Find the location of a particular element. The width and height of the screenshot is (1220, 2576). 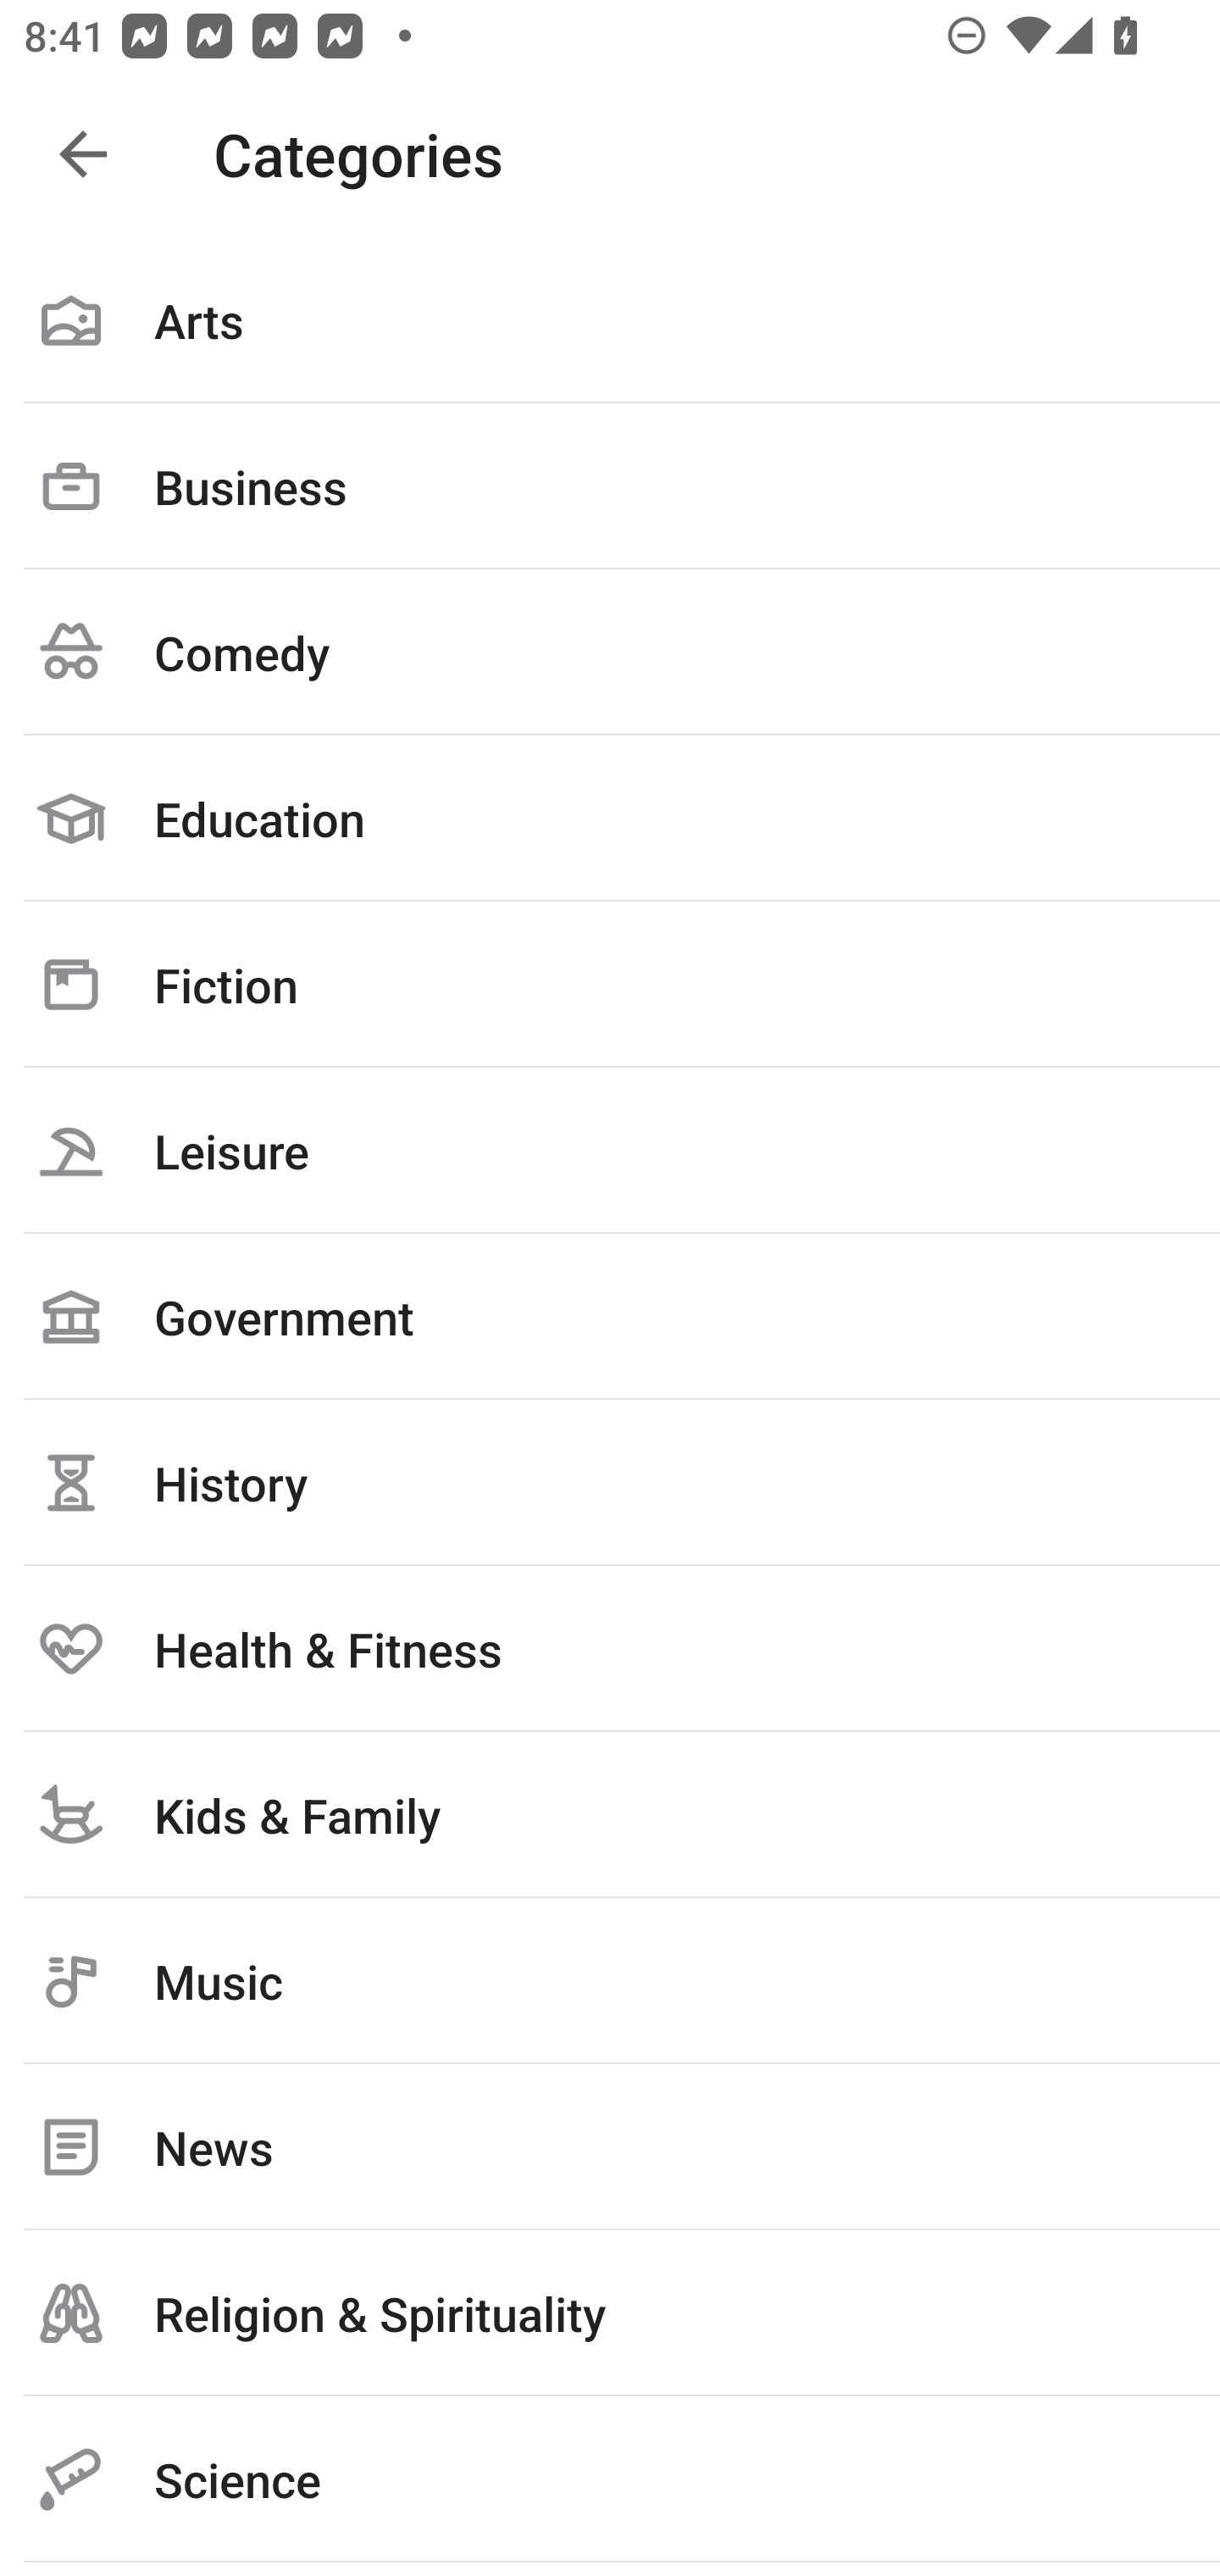

Education is located at coordinates (610, 819).